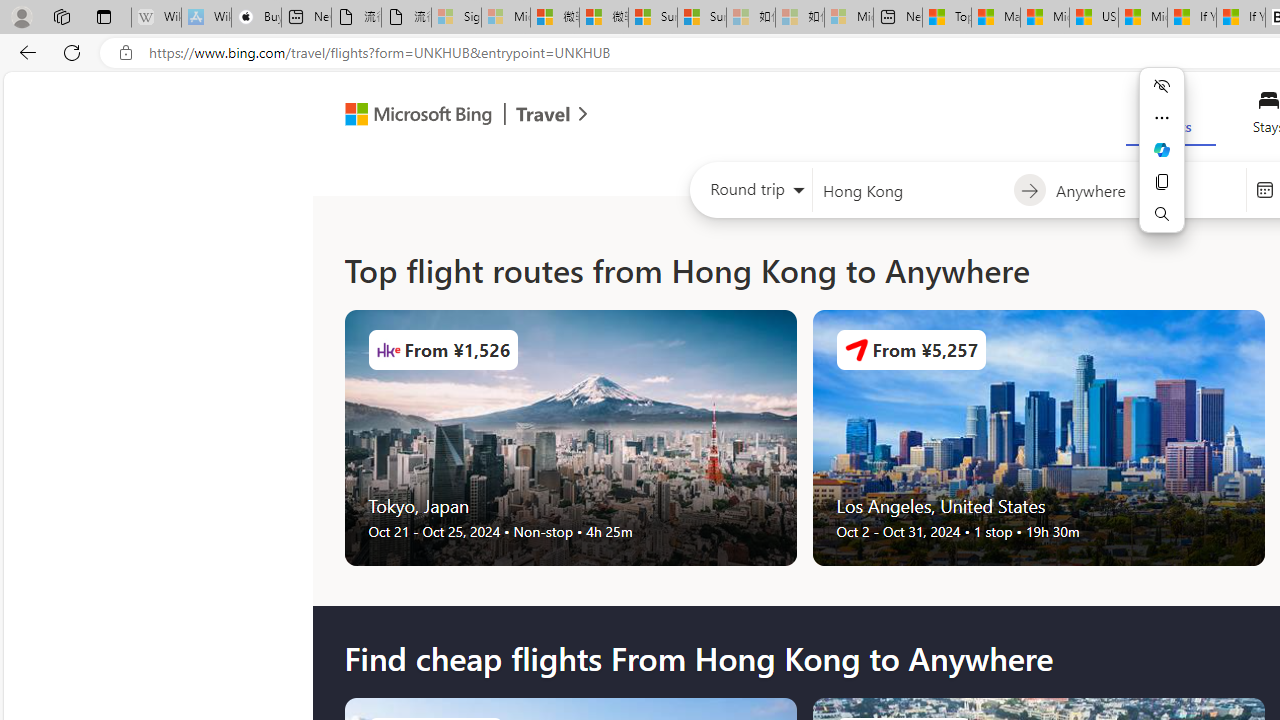 The width and height of the screenshot is (1280, 720). I want to click on Microsoft account | Account Checkup - Sleeping, so click(848, 18).